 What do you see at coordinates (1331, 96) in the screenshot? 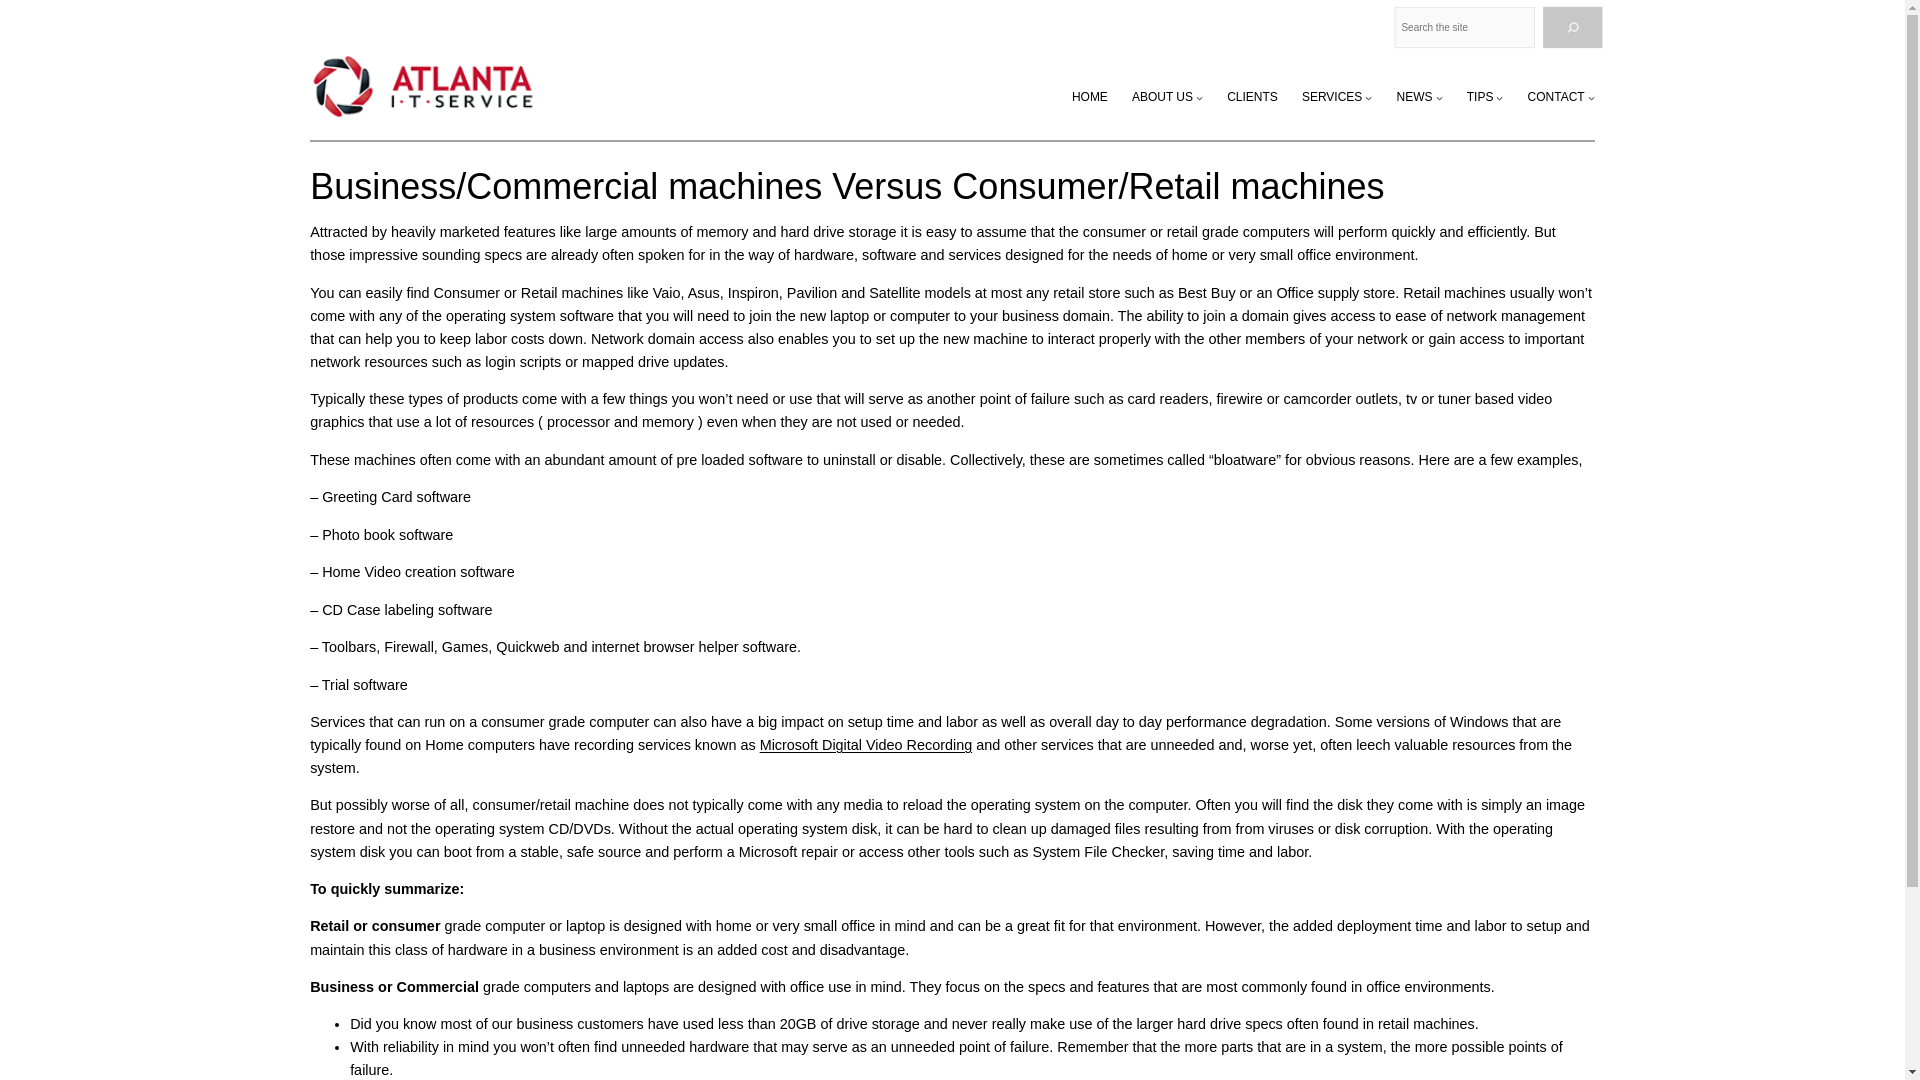
I see `SERVICES` at bounding box center [1331, 96].